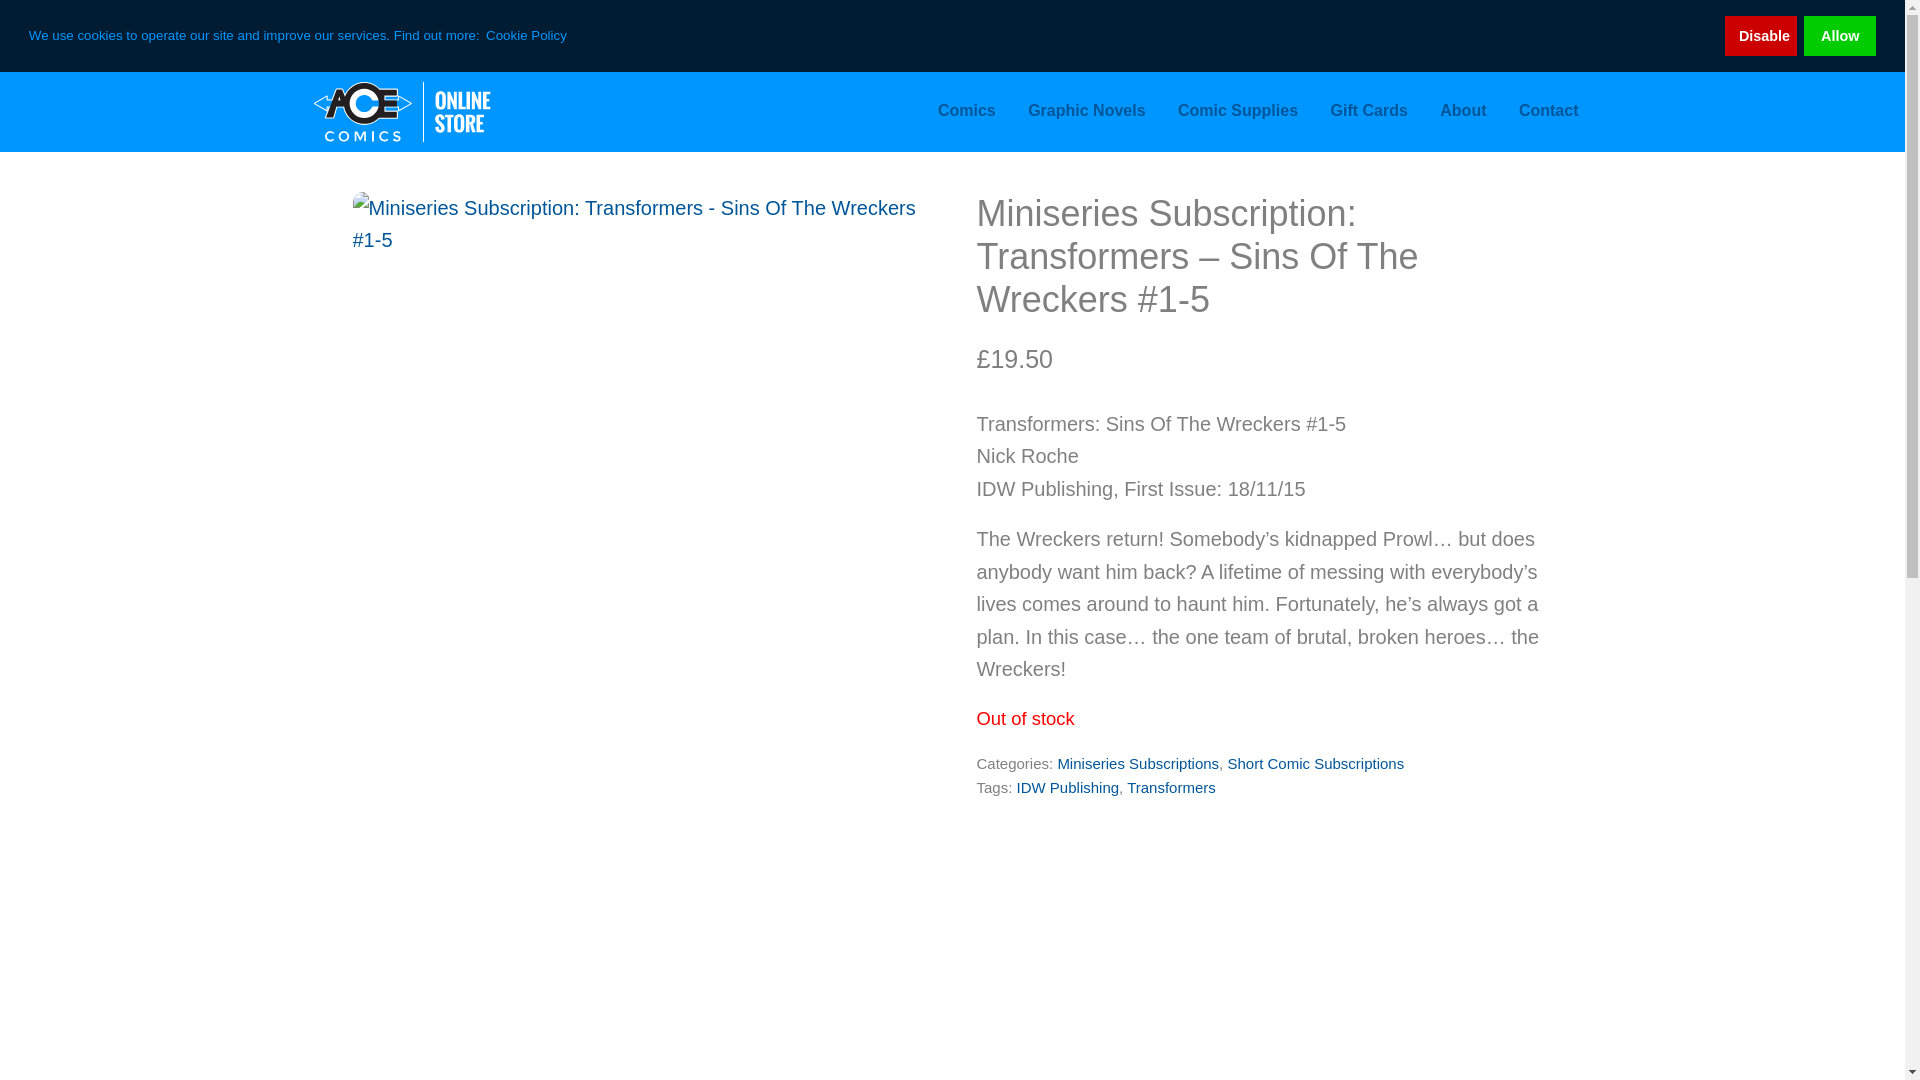 The image size is (1920, 1080). Describe the element at coordinates (442, 112) in the screenshot. I see `Ace Comics` at that location.